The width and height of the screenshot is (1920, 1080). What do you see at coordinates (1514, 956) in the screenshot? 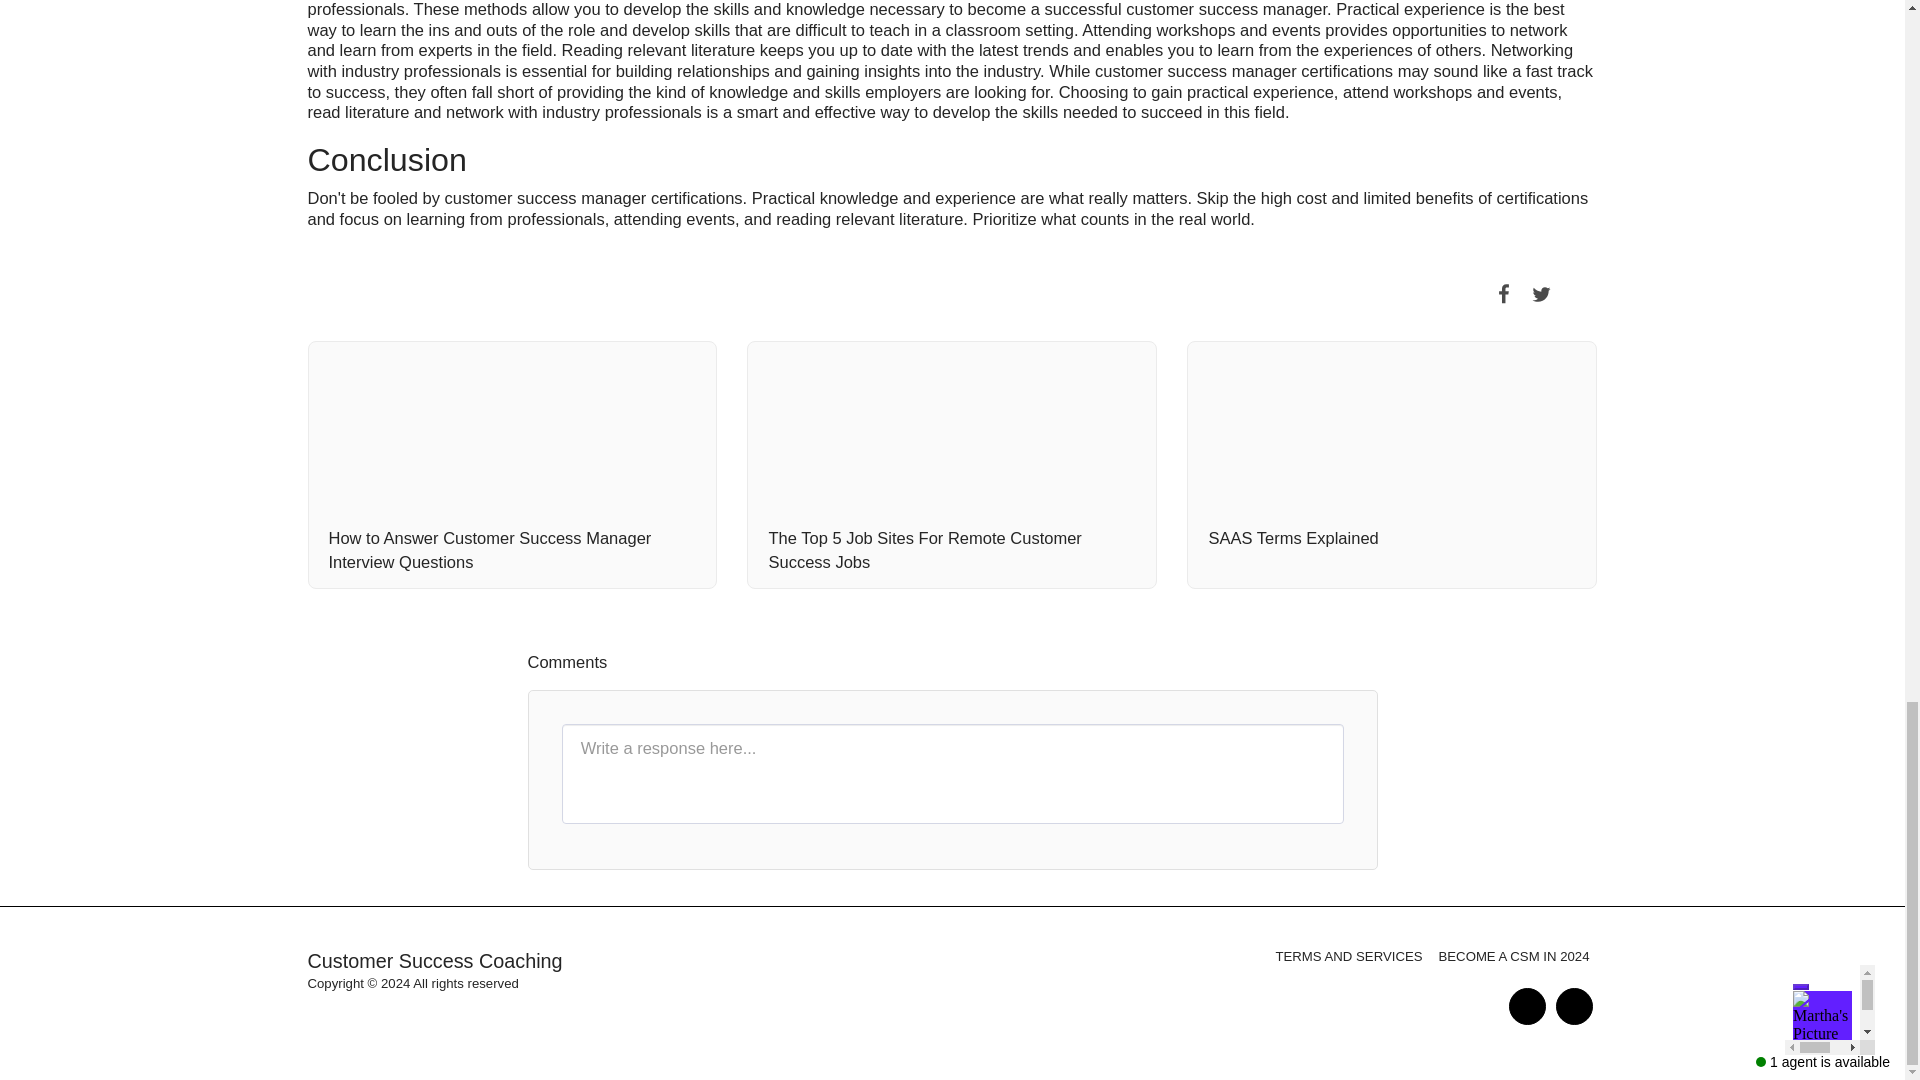
I see `BECOME A CSM IN 2024` at bounding box center [1514, 956].